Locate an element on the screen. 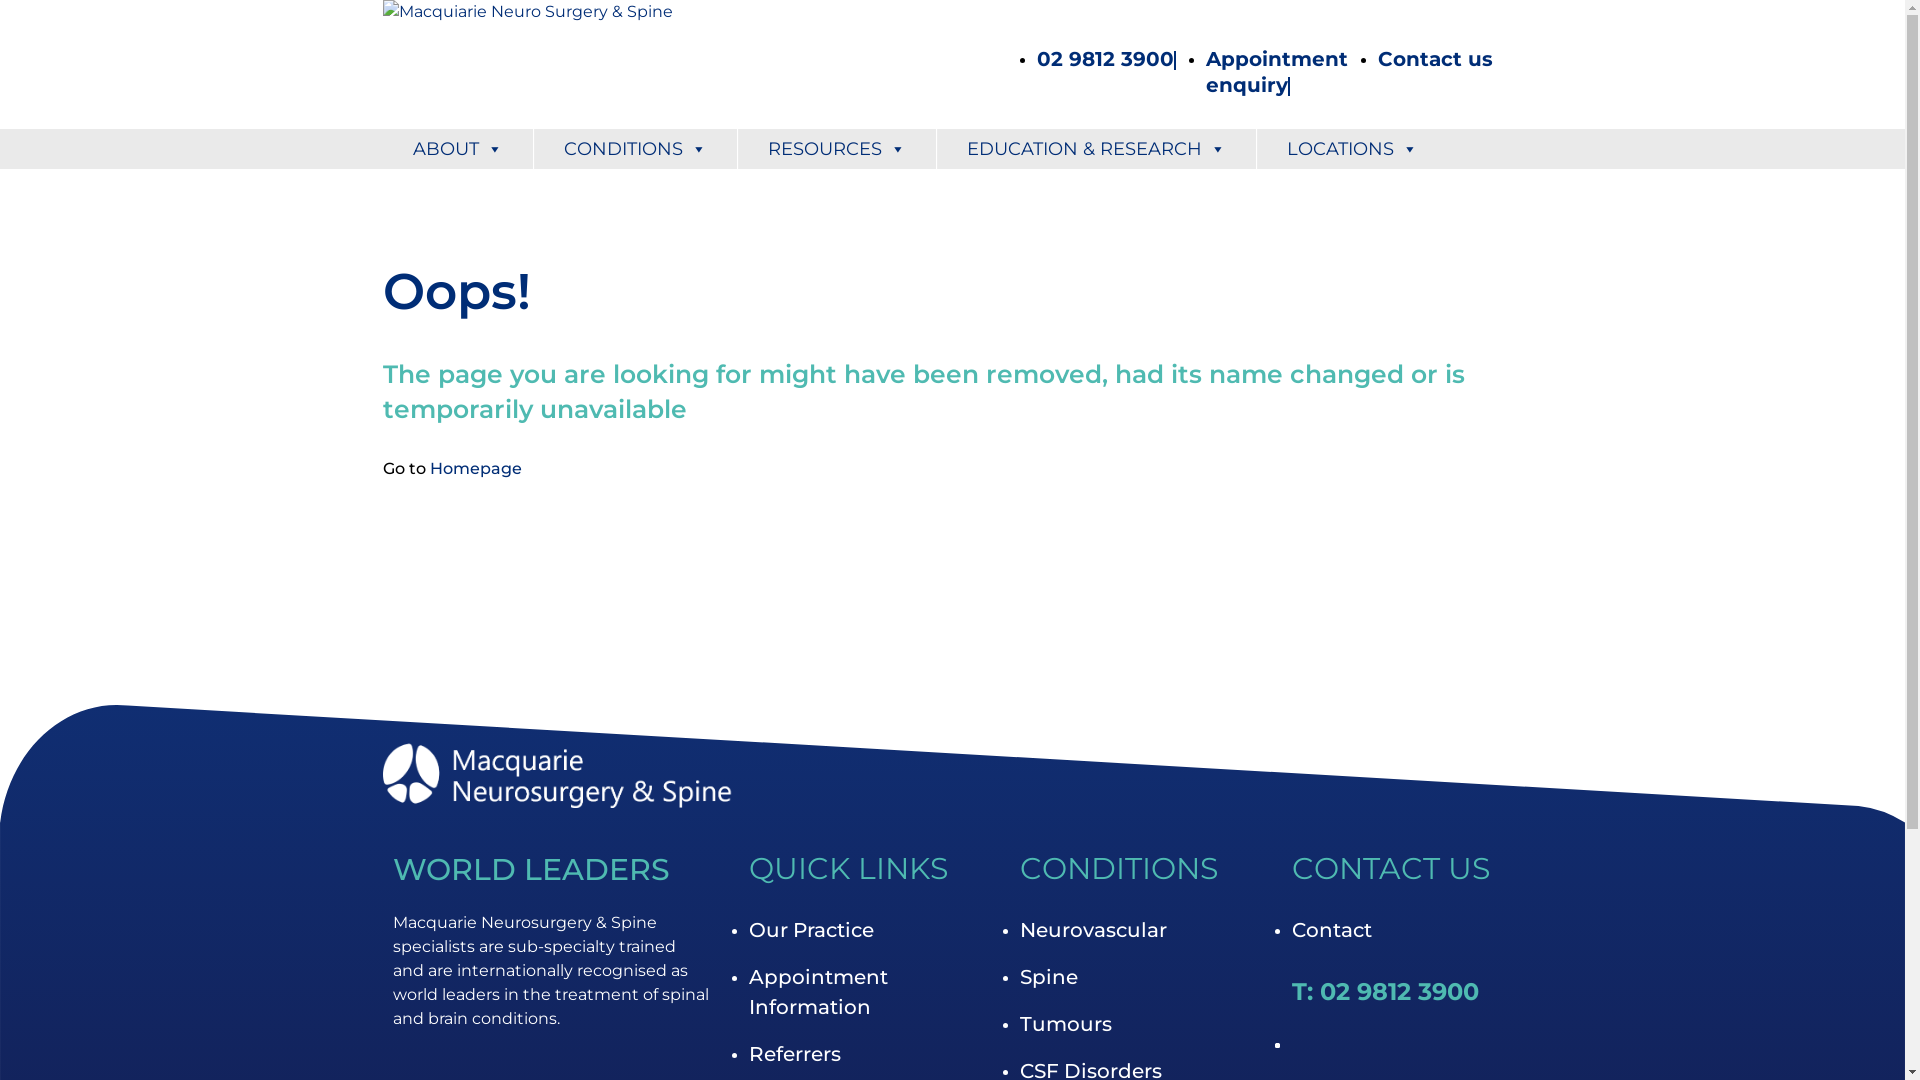  02 9812 3900 is located at coordinates (1104, 59).